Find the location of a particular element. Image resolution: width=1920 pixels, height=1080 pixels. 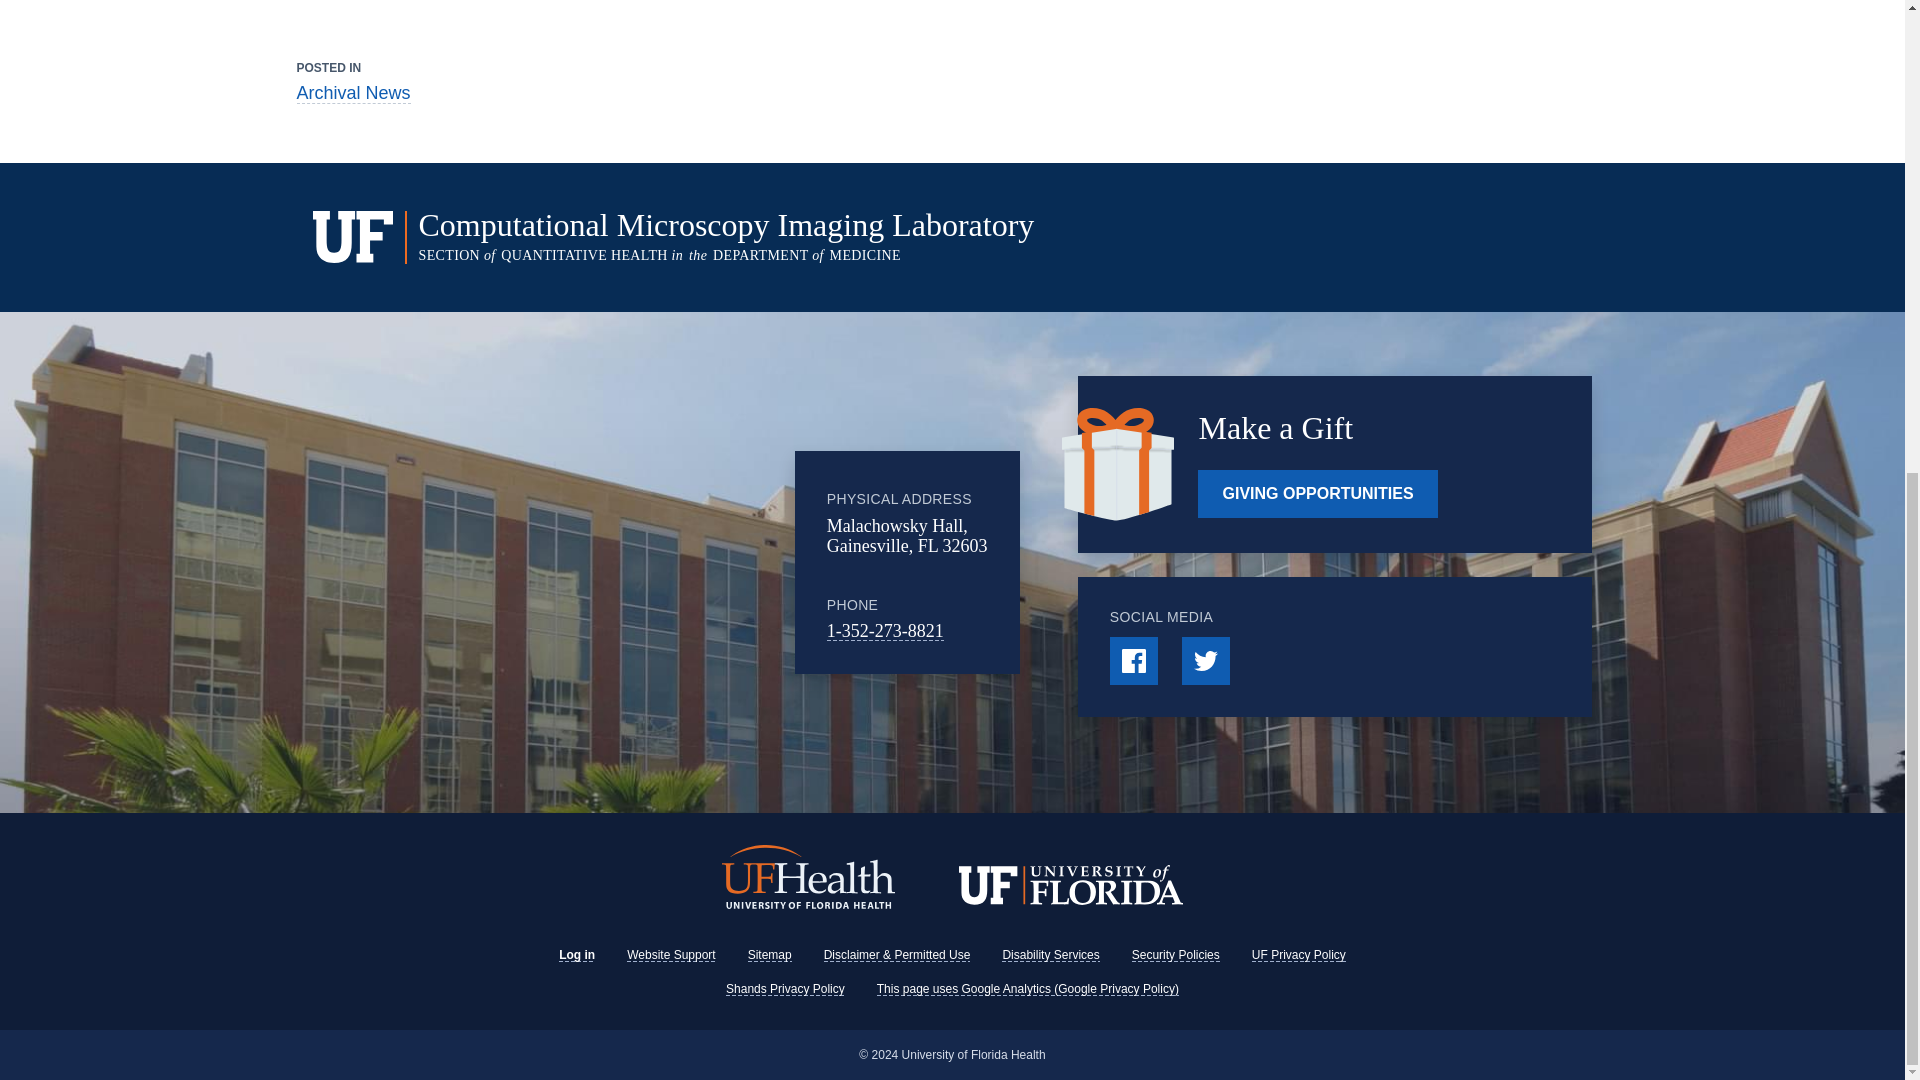

Shands Privacy Policy is located at coordinates (784, 988).